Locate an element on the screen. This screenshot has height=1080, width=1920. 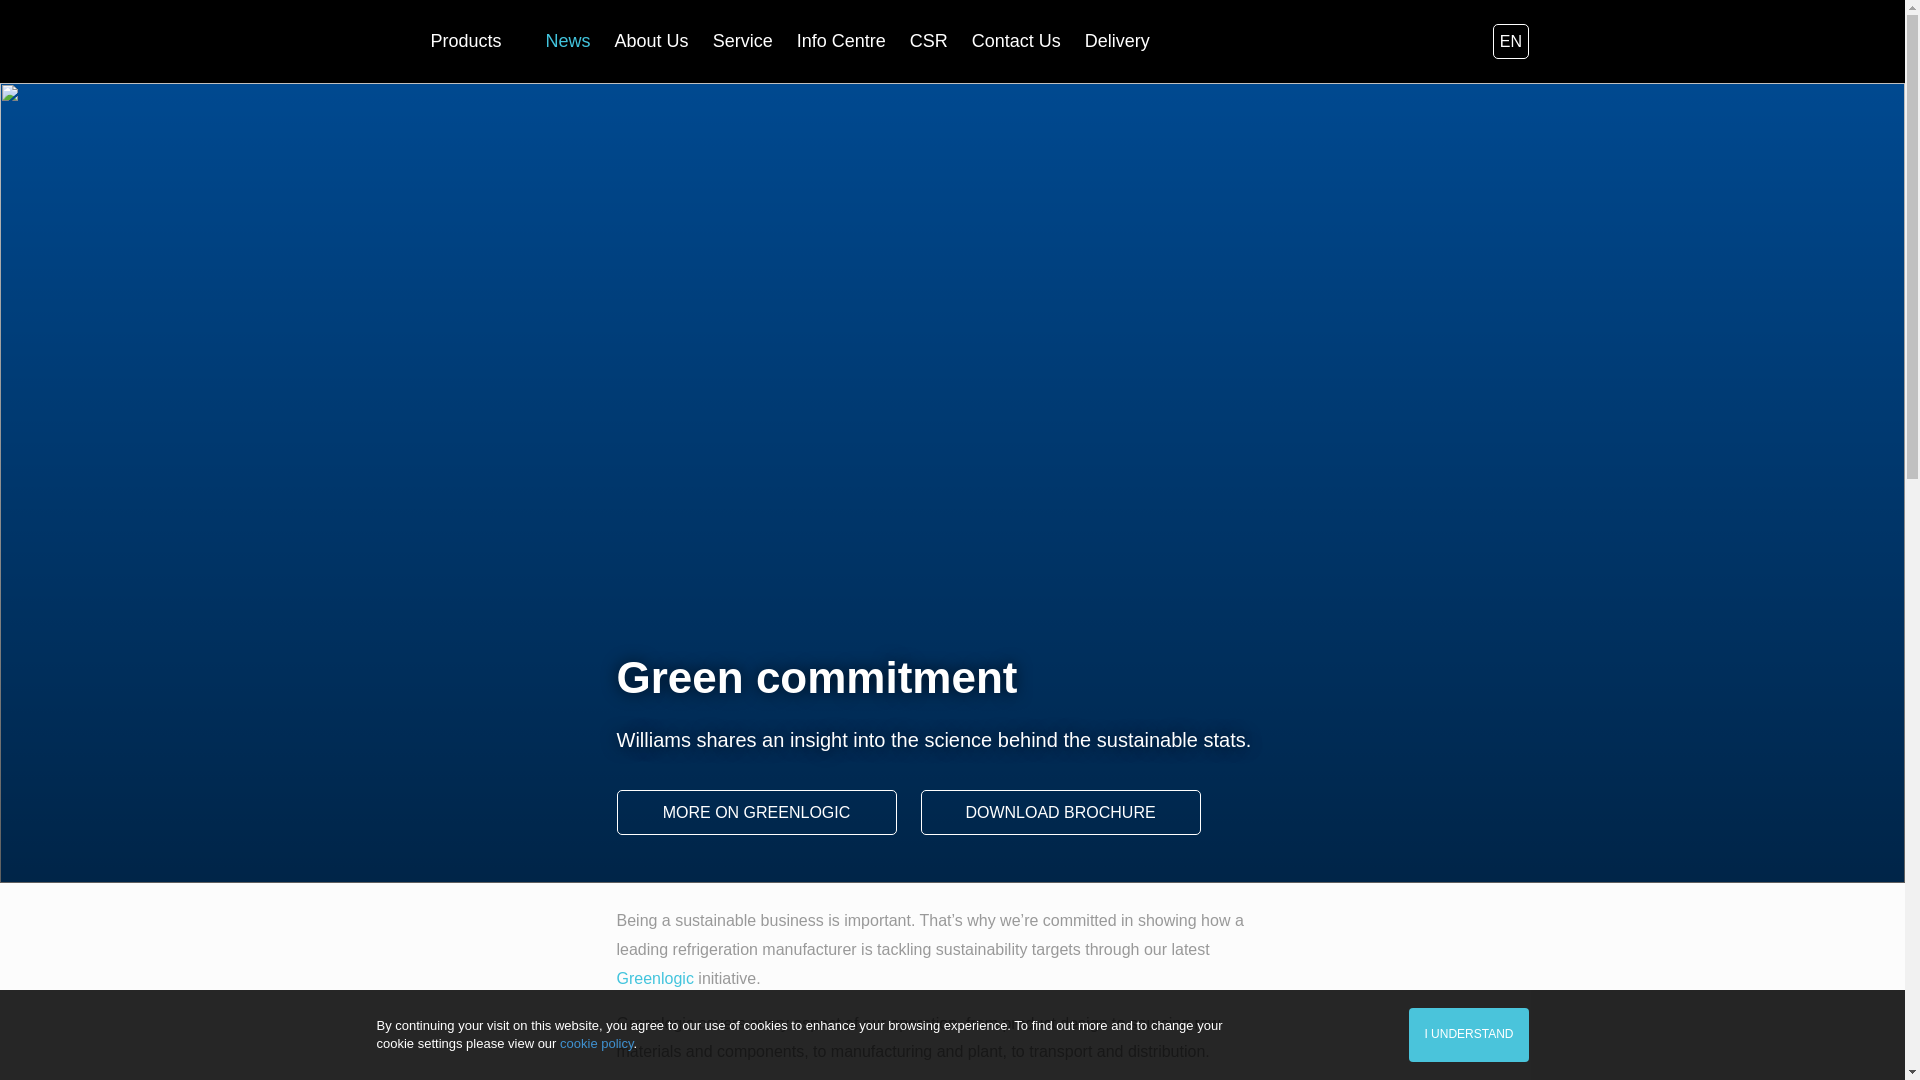
News is located at coordinates (568, 42).